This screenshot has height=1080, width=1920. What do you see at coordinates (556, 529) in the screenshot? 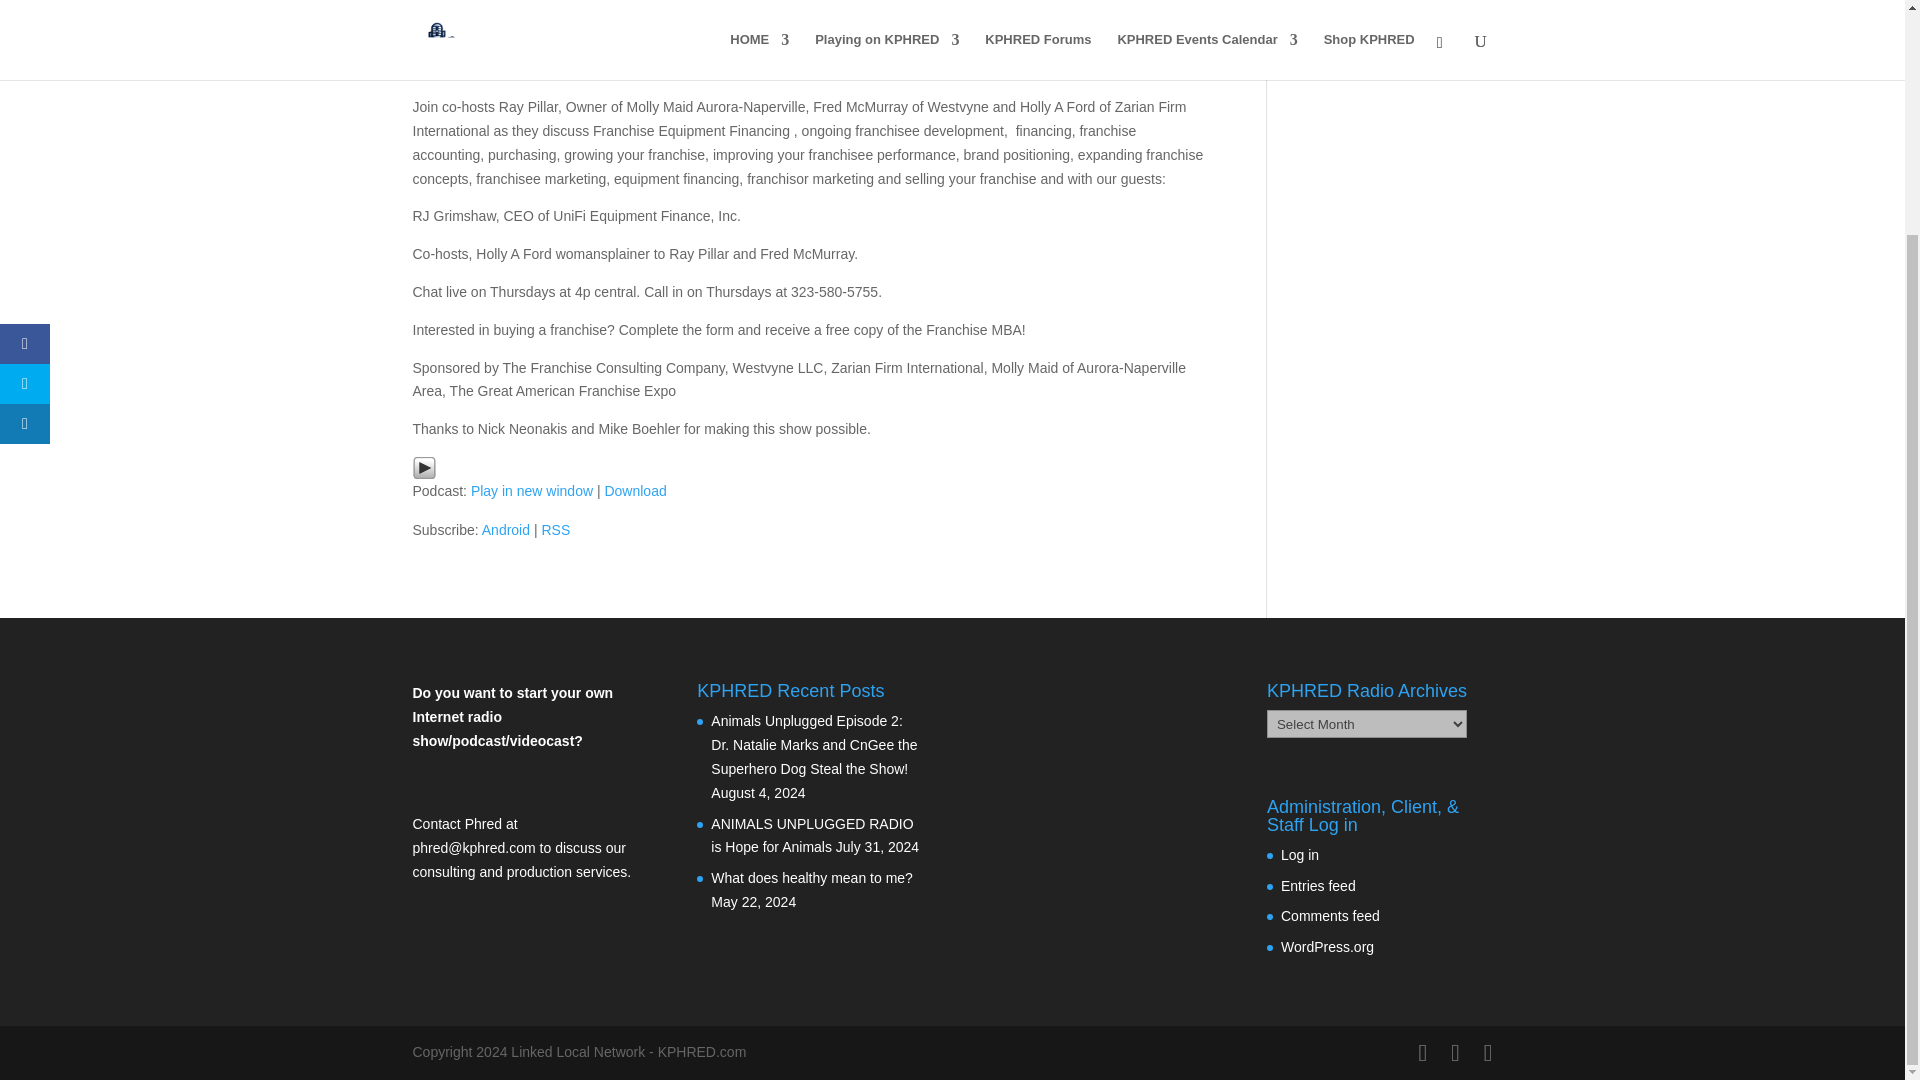
I see `Subscribe via RSS` at bounding box center [556, 529].